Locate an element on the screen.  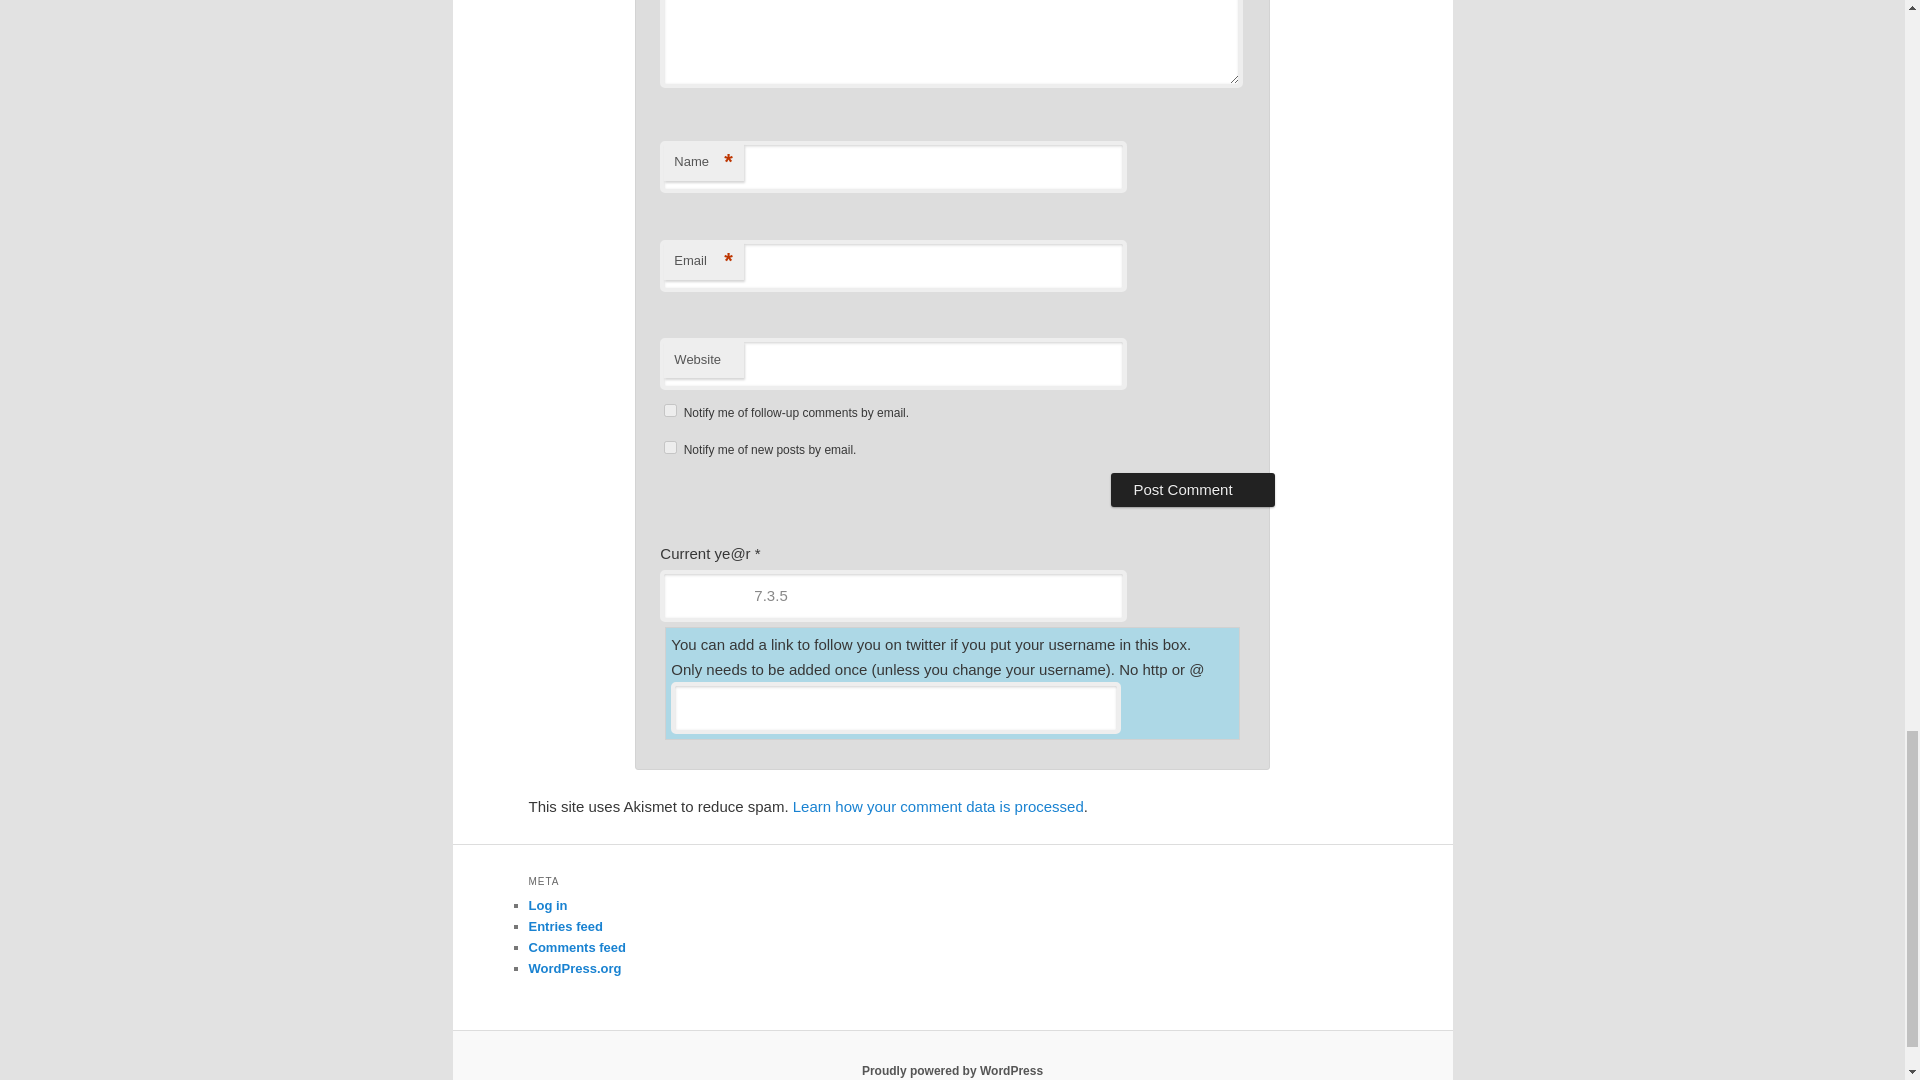
Proudly powered by WordPress is located at coordinates (952, 1070).